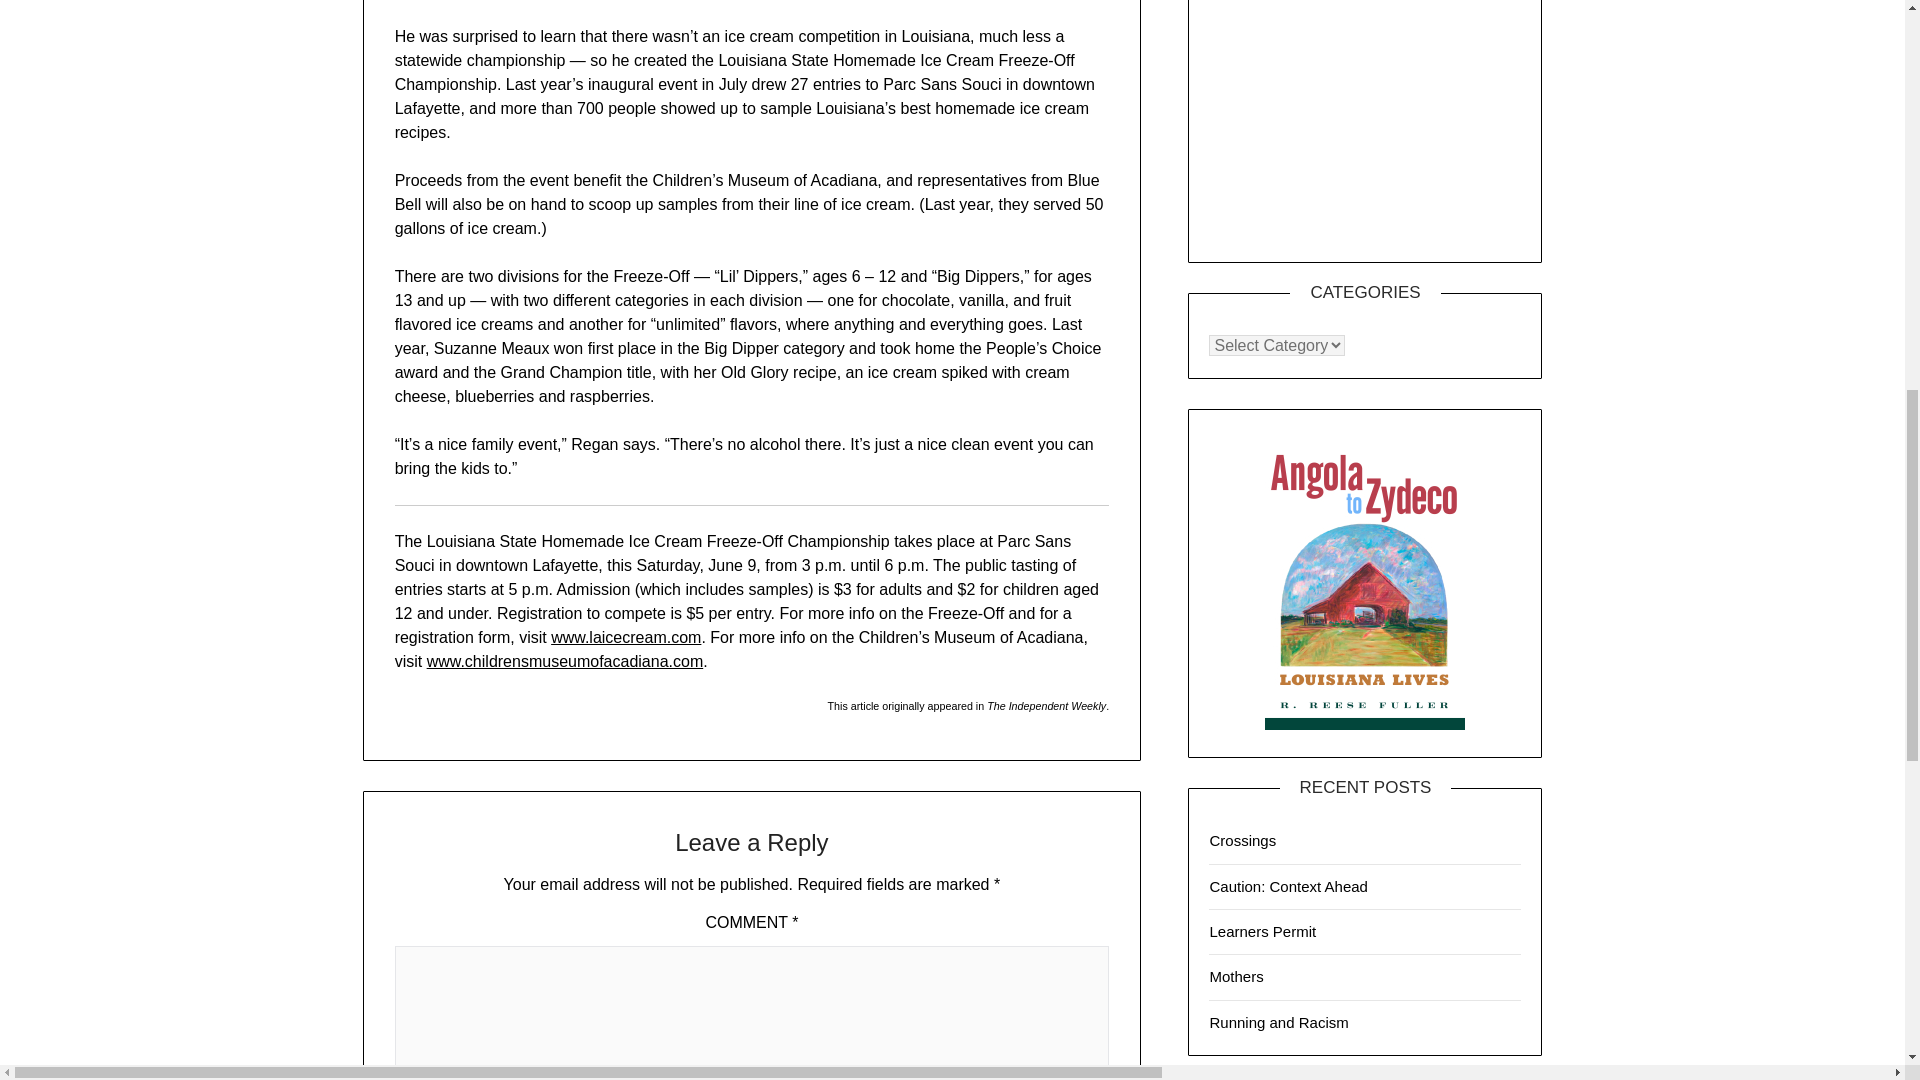  Describe the element at coordinates (1288, 886) in the screenshot. I see `Caution: Context Ahead` at that location.